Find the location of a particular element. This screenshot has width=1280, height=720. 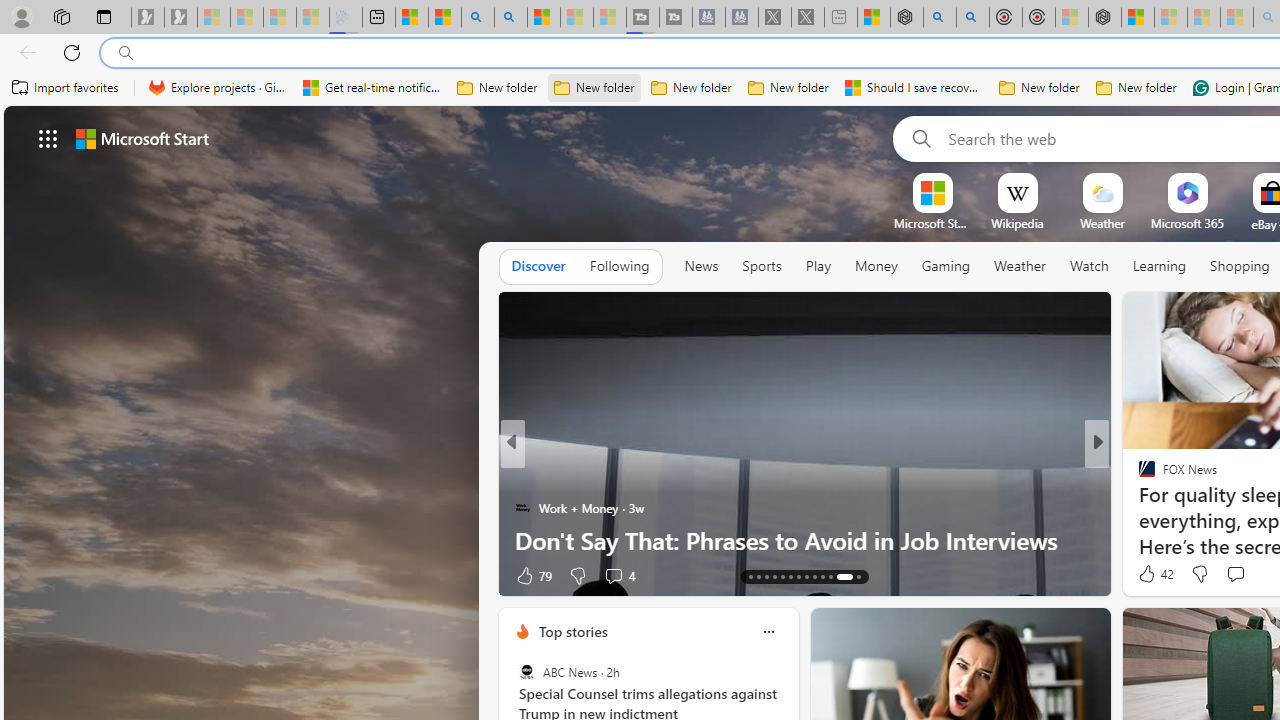

AutomationID: tab-22 is located at coordinates (822, 576).